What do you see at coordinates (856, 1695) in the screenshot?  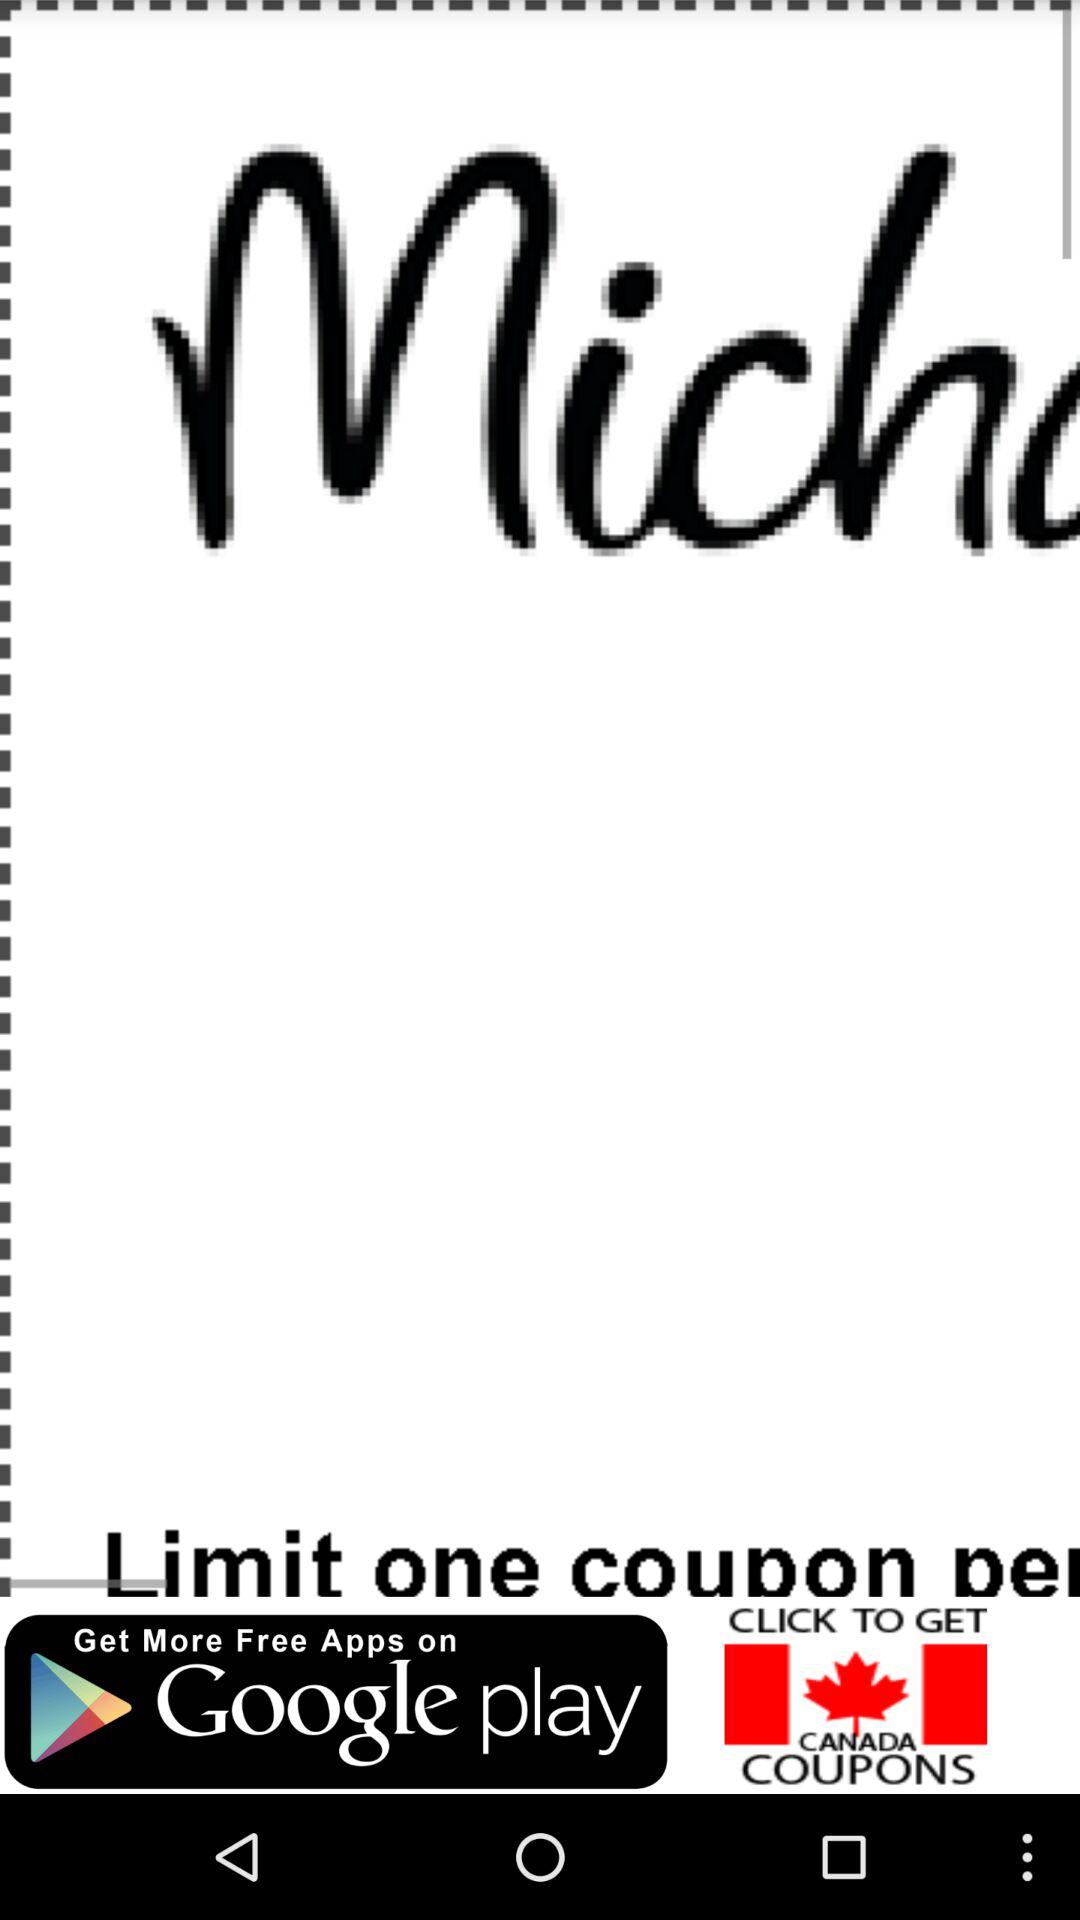 I see `purchase coupons` at bounding box center [856, 1695].